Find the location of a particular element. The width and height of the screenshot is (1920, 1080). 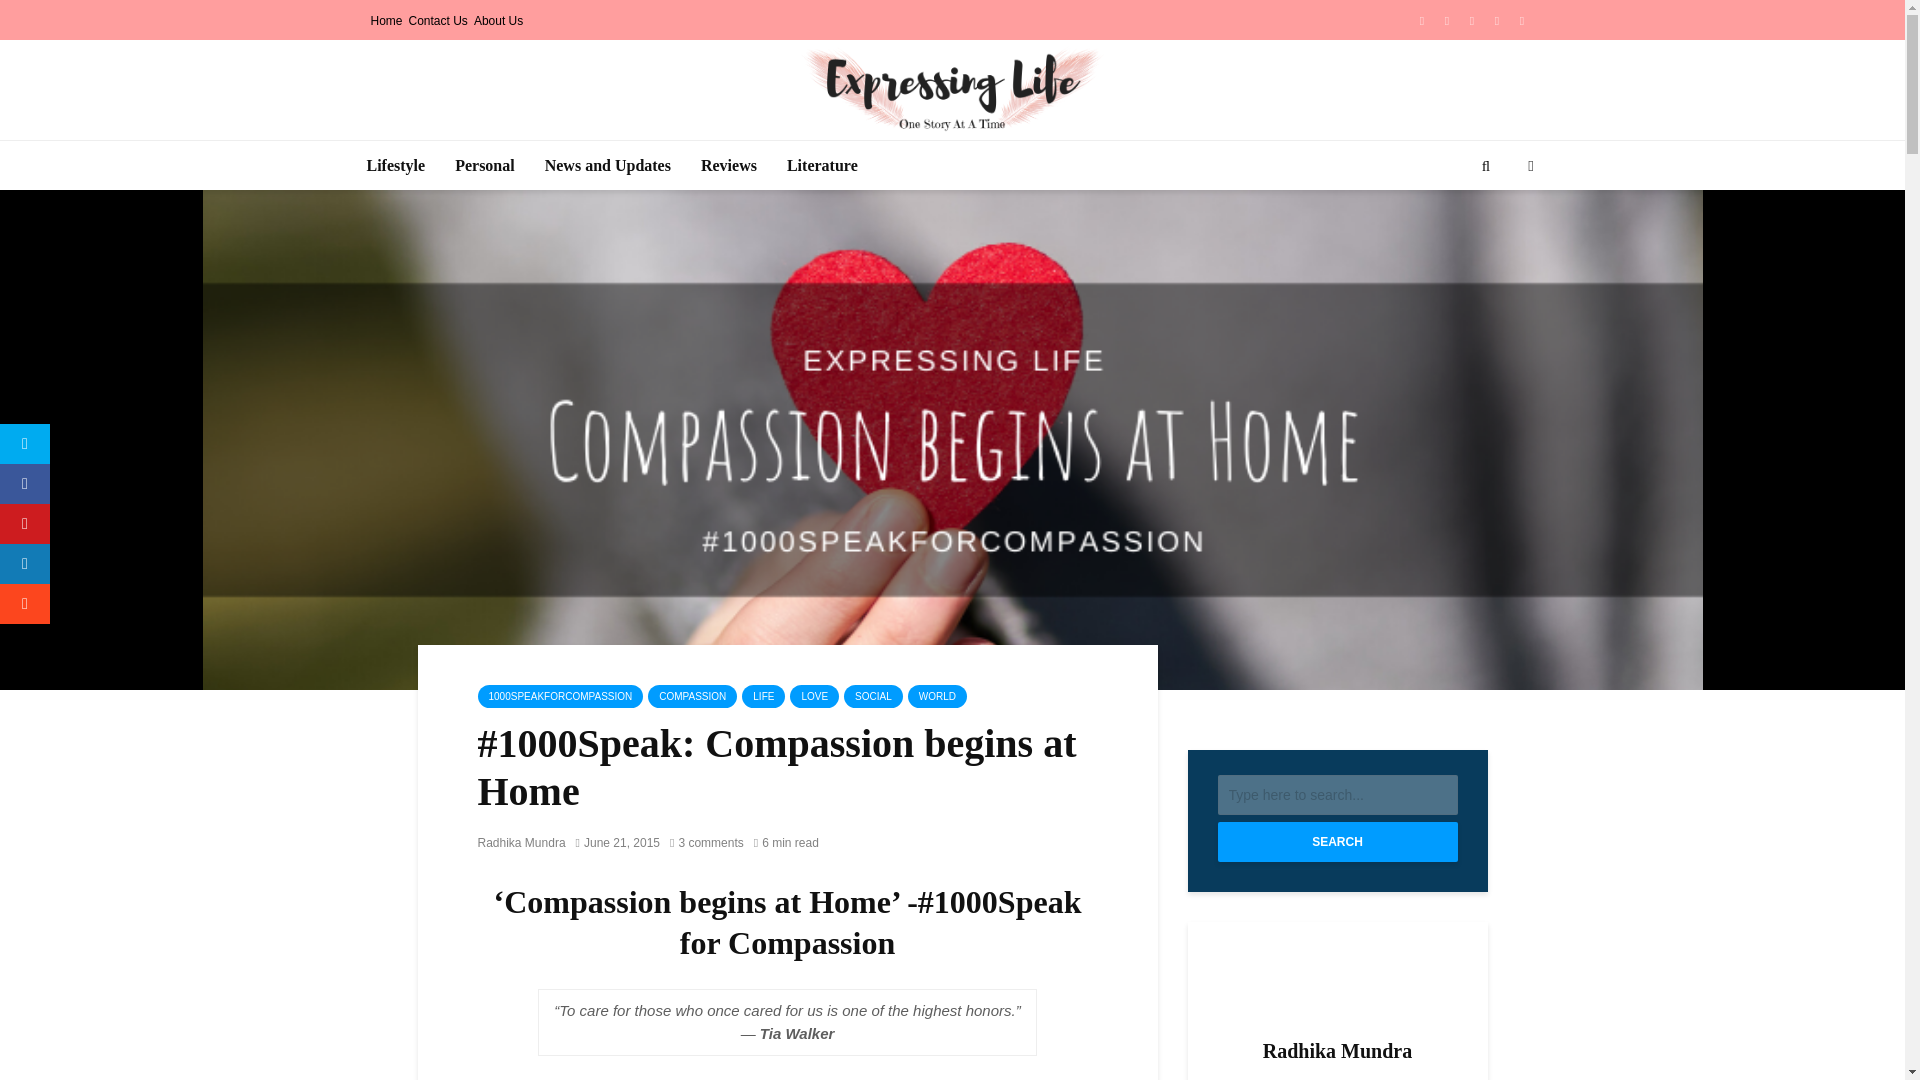

Literature is located at coordinates (822, 166).